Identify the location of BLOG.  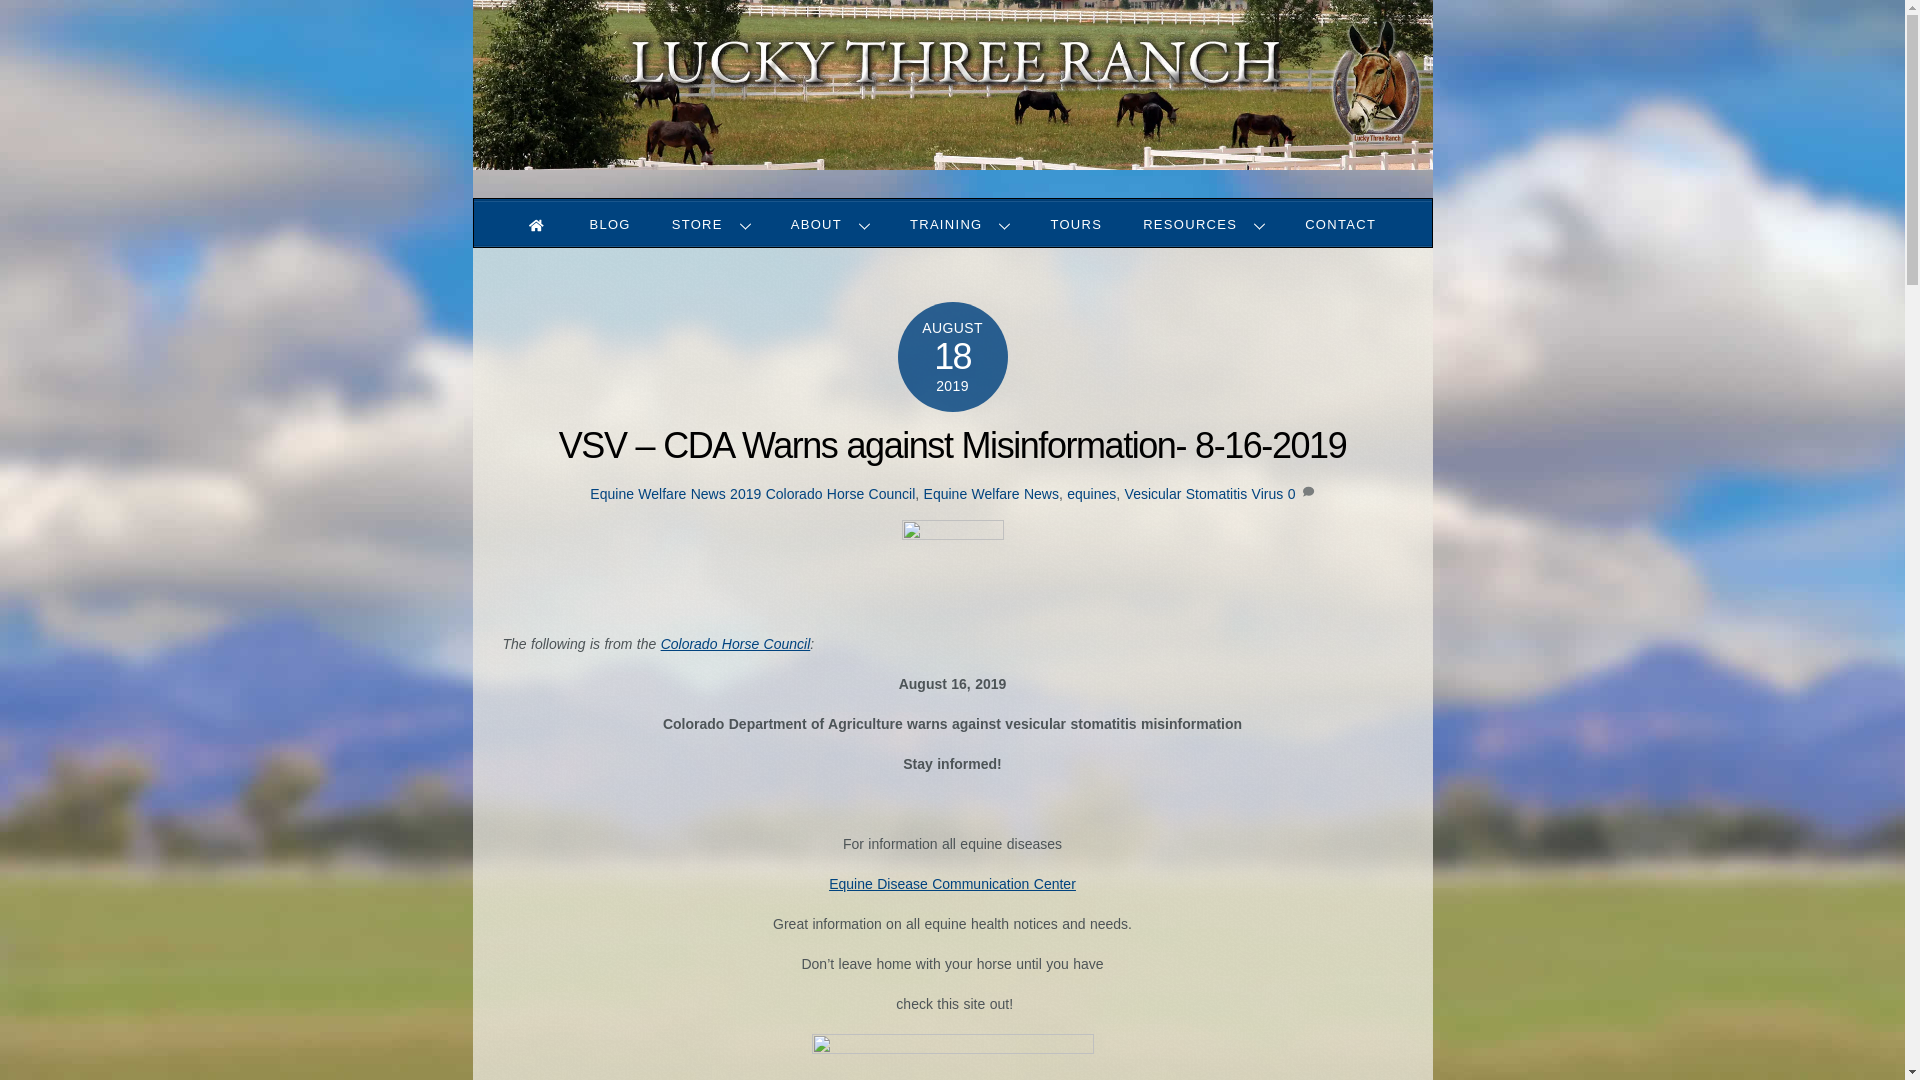
(1076, 224).